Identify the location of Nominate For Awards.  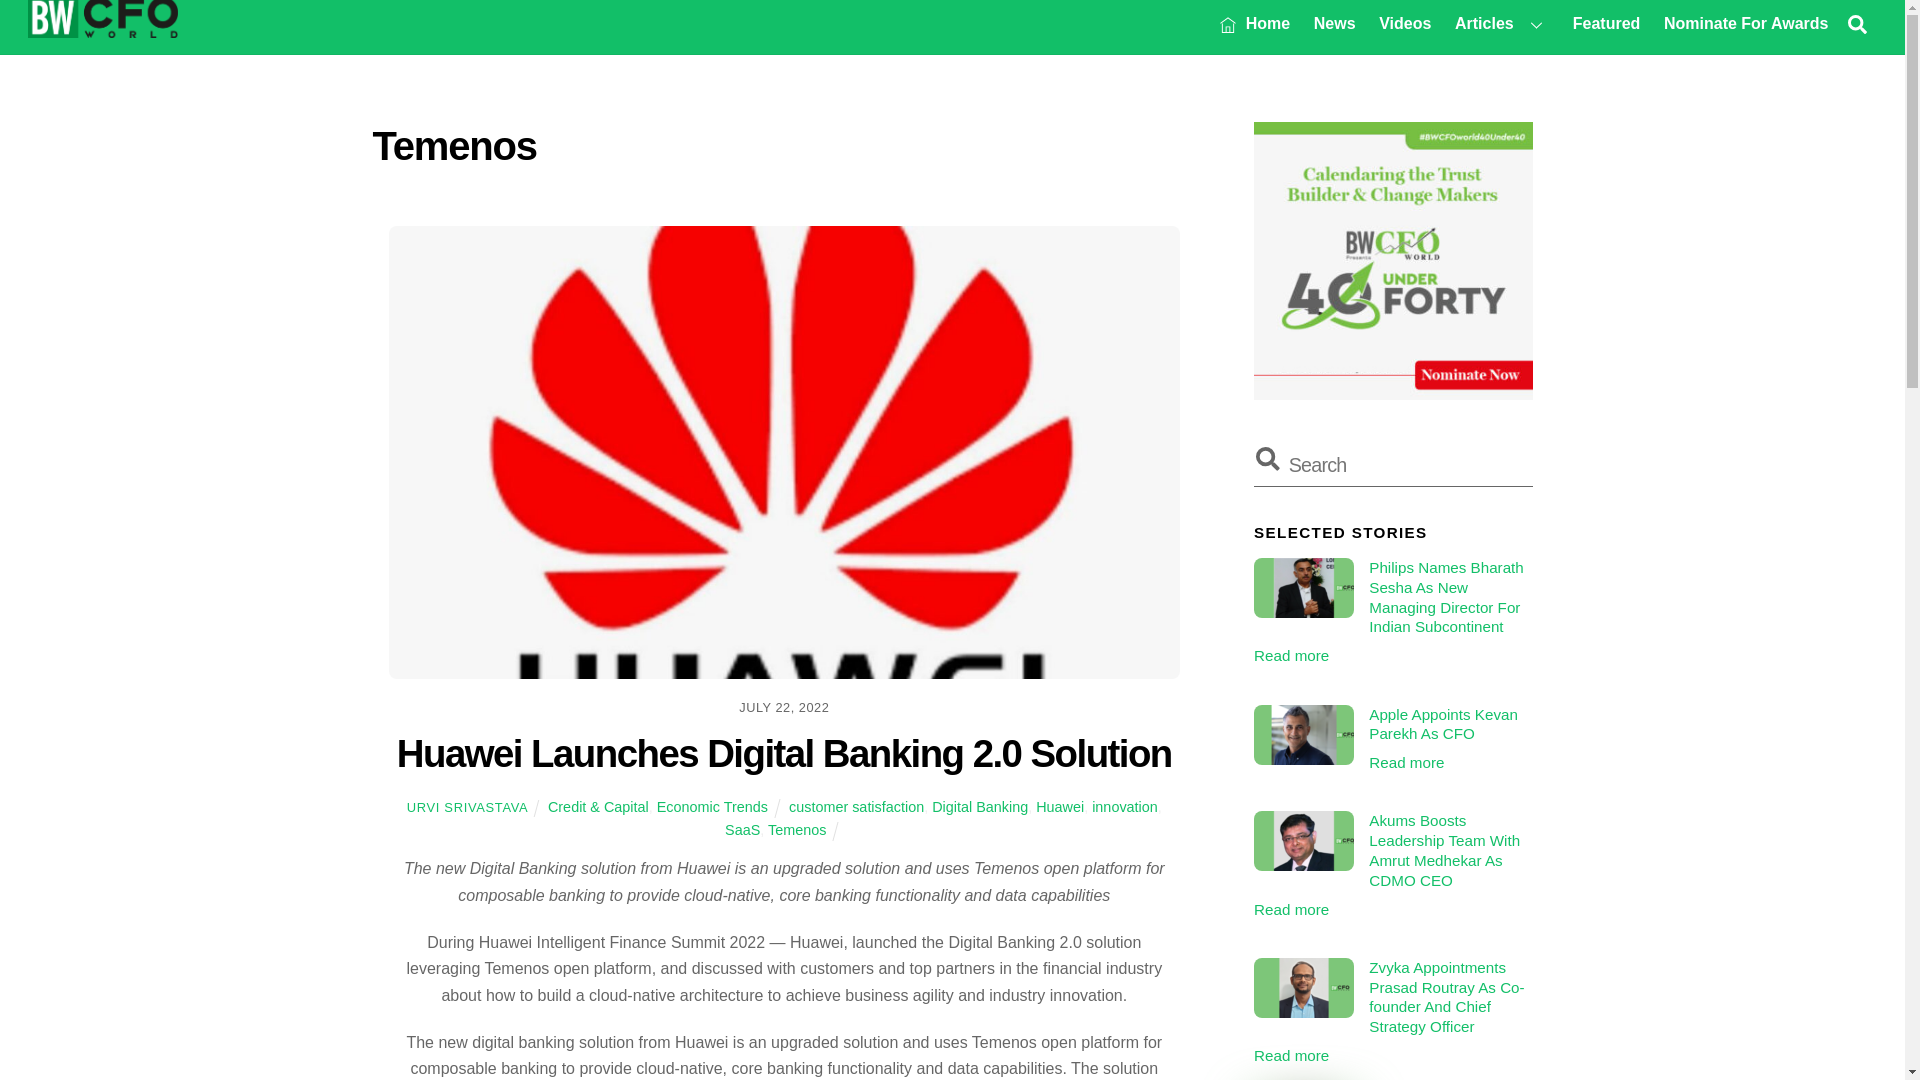
(1745, 23).